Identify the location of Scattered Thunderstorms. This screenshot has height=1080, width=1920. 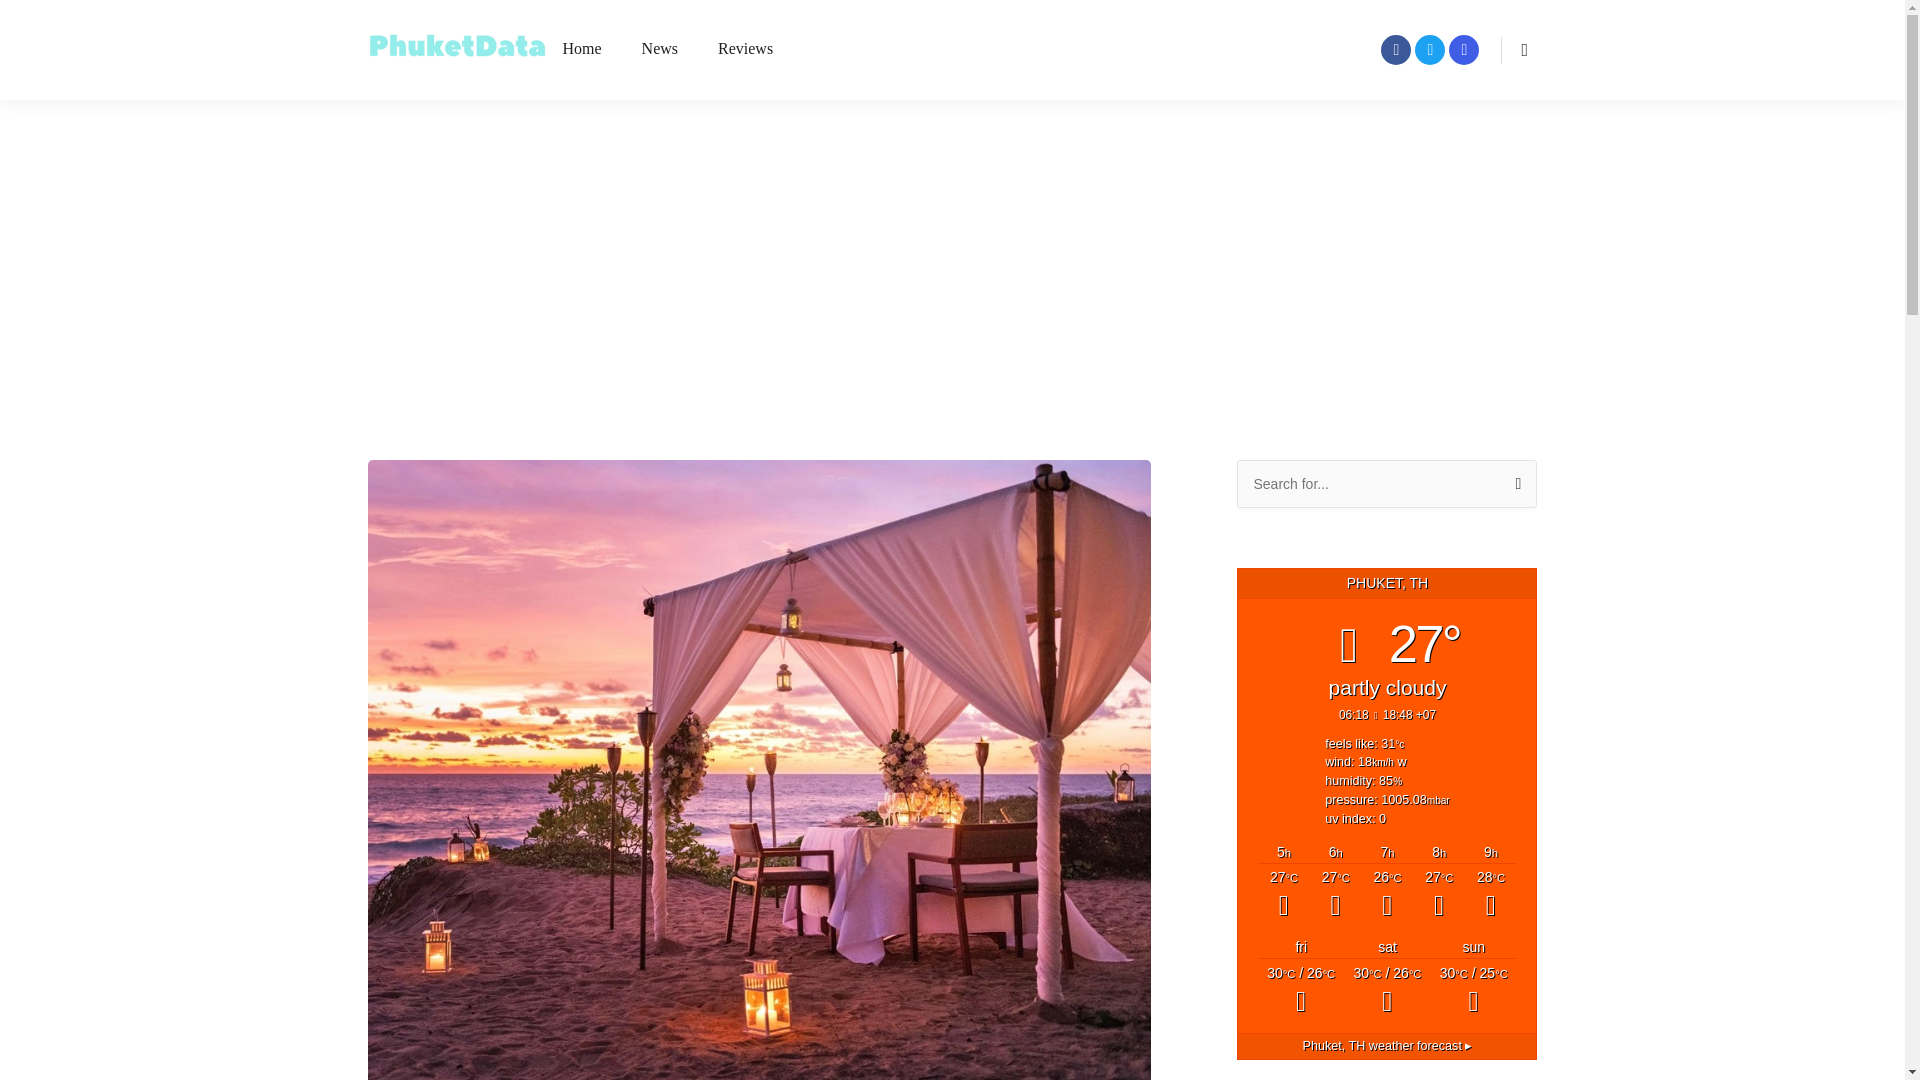
(1387, 991).